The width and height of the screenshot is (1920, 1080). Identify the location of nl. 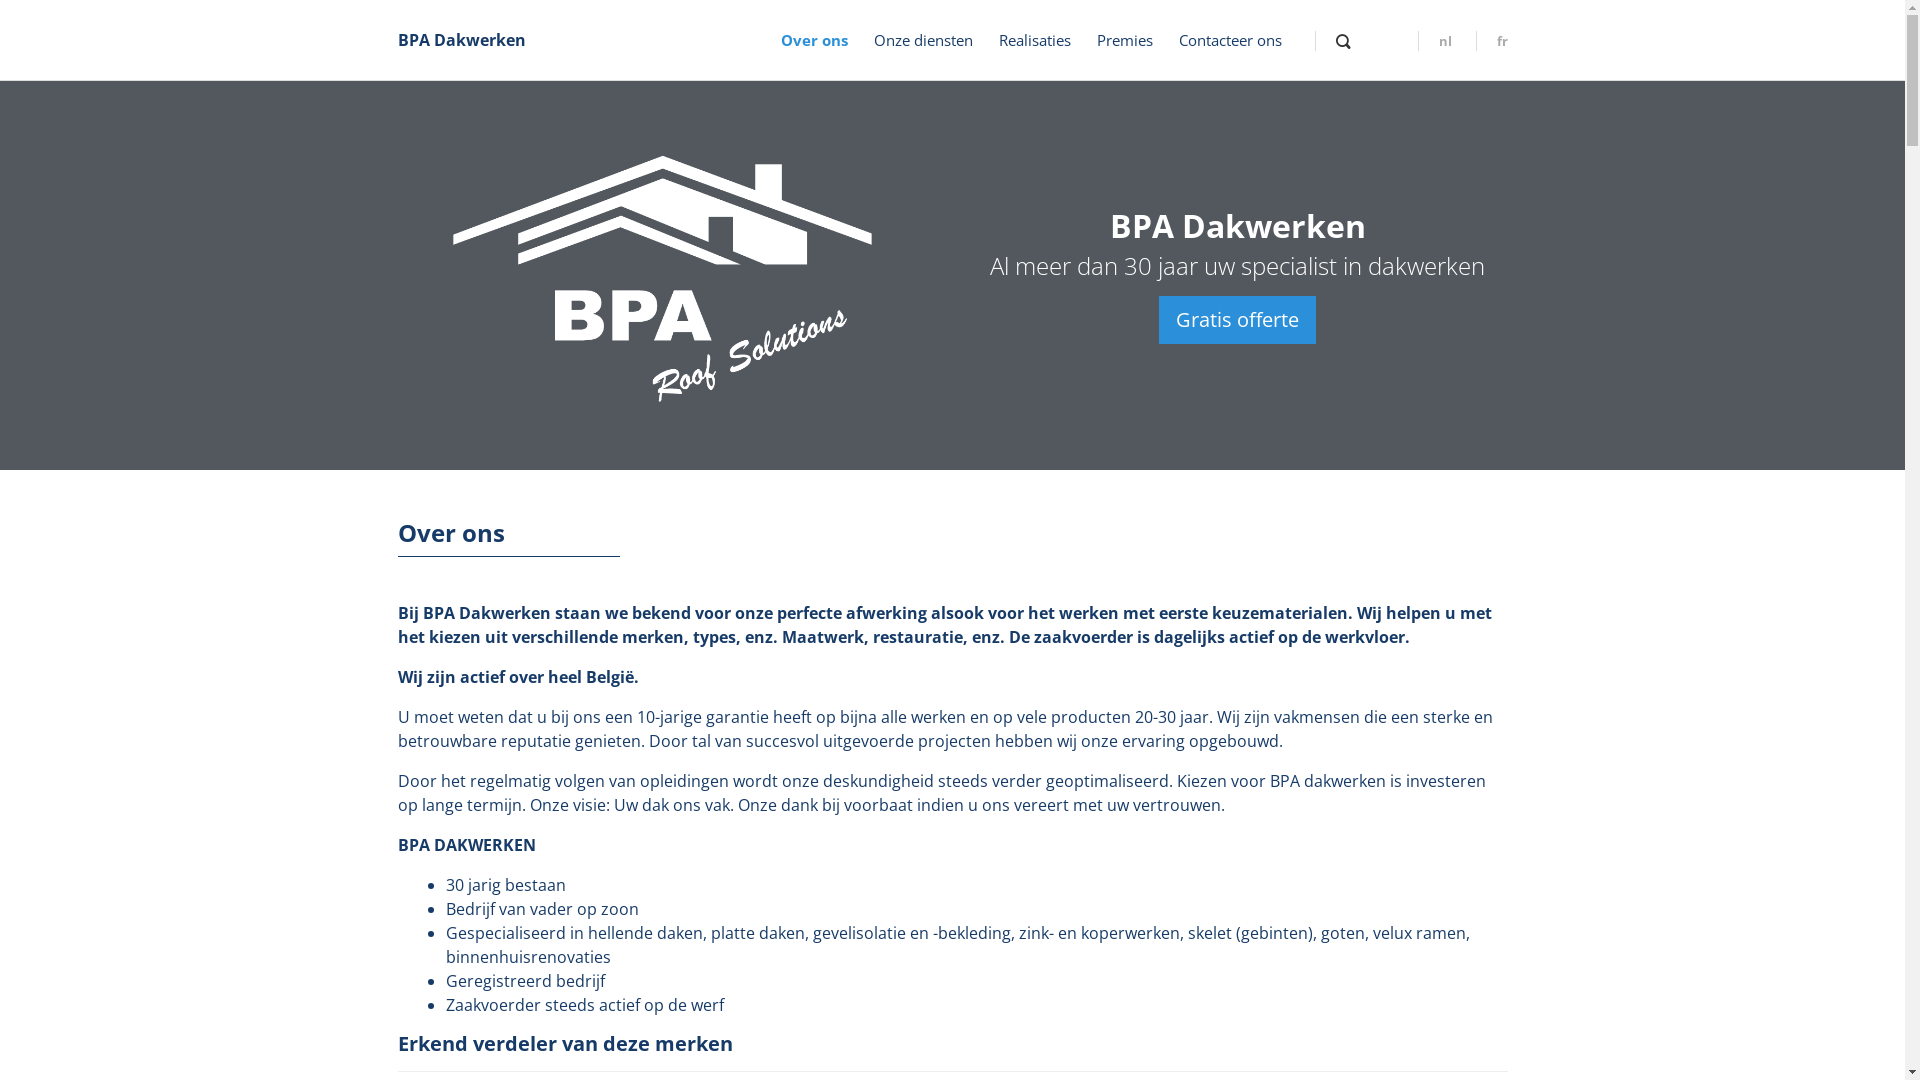
(1435, 41).